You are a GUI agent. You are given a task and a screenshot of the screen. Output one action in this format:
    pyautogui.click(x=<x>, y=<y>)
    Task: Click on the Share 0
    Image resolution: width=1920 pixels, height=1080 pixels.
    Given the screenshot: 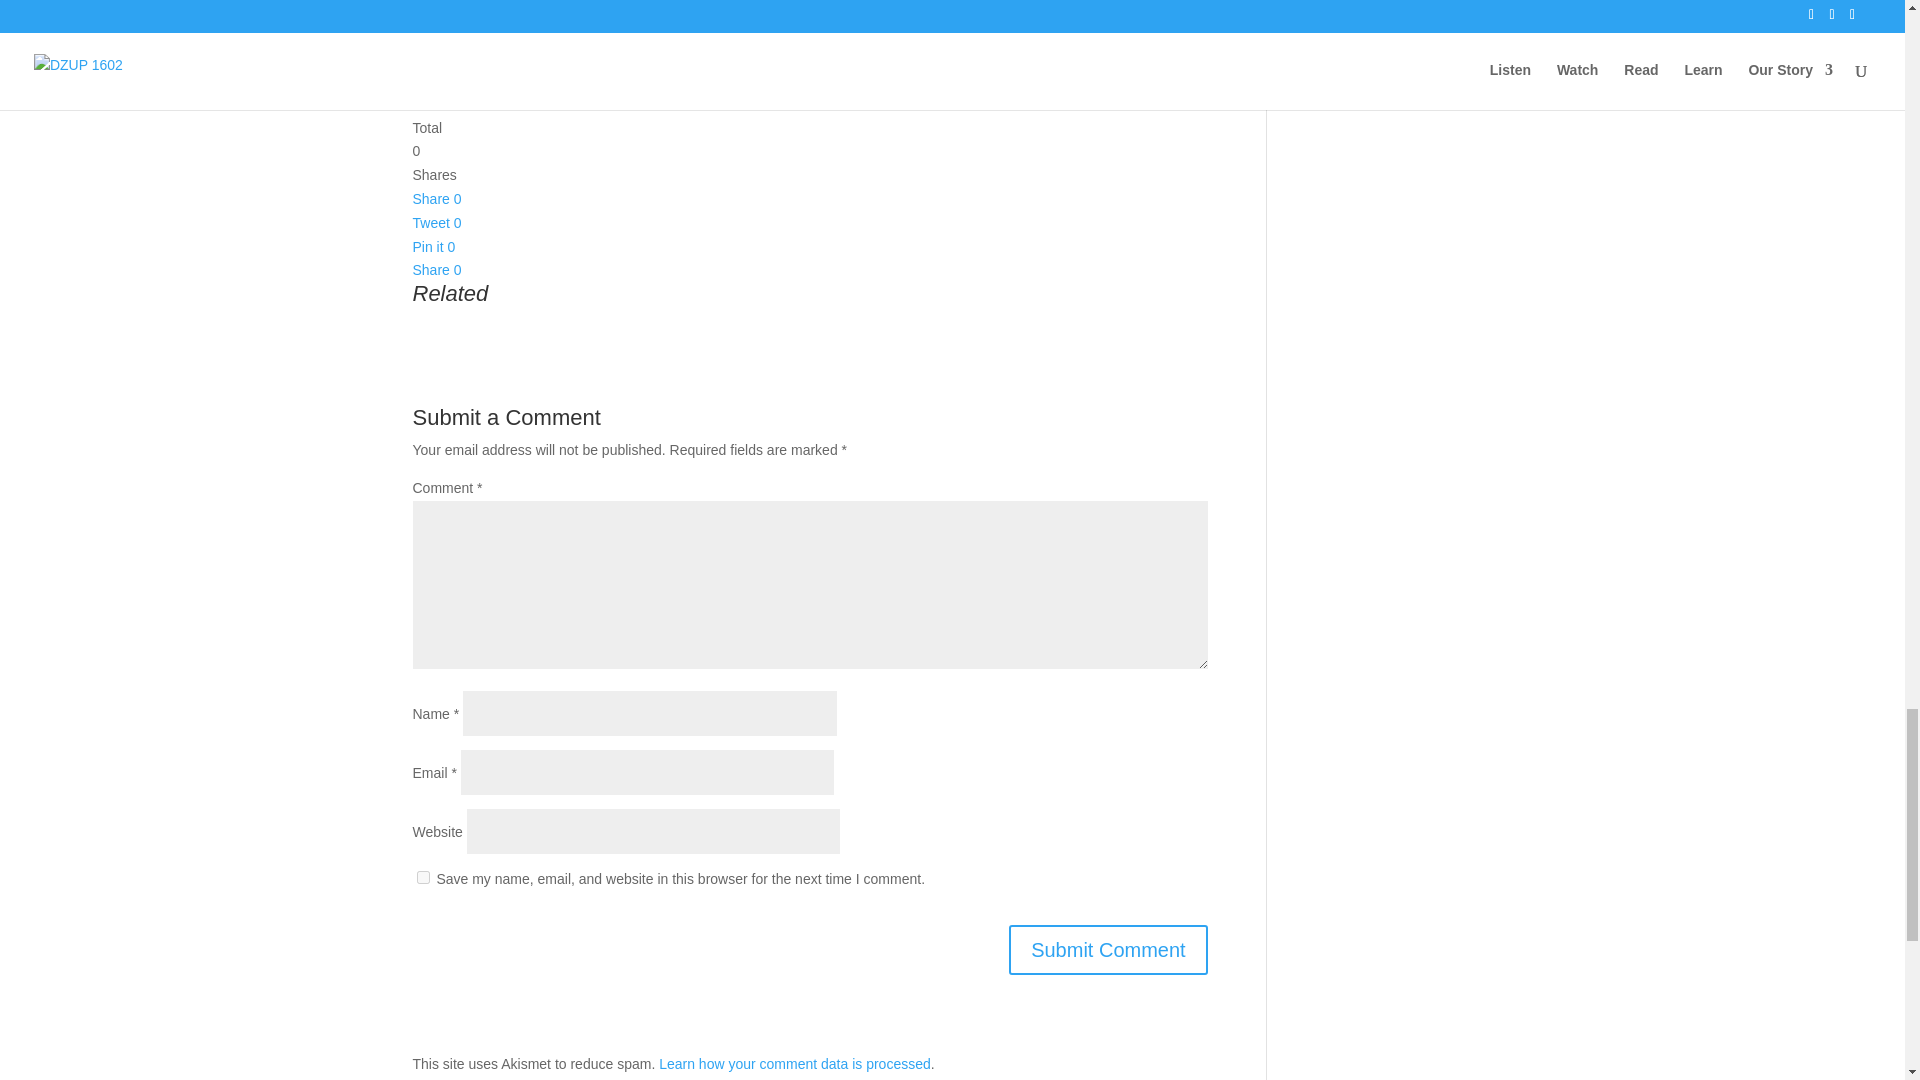 What is the action you would take?
    pyautogui.click(x=436, y=270)
    